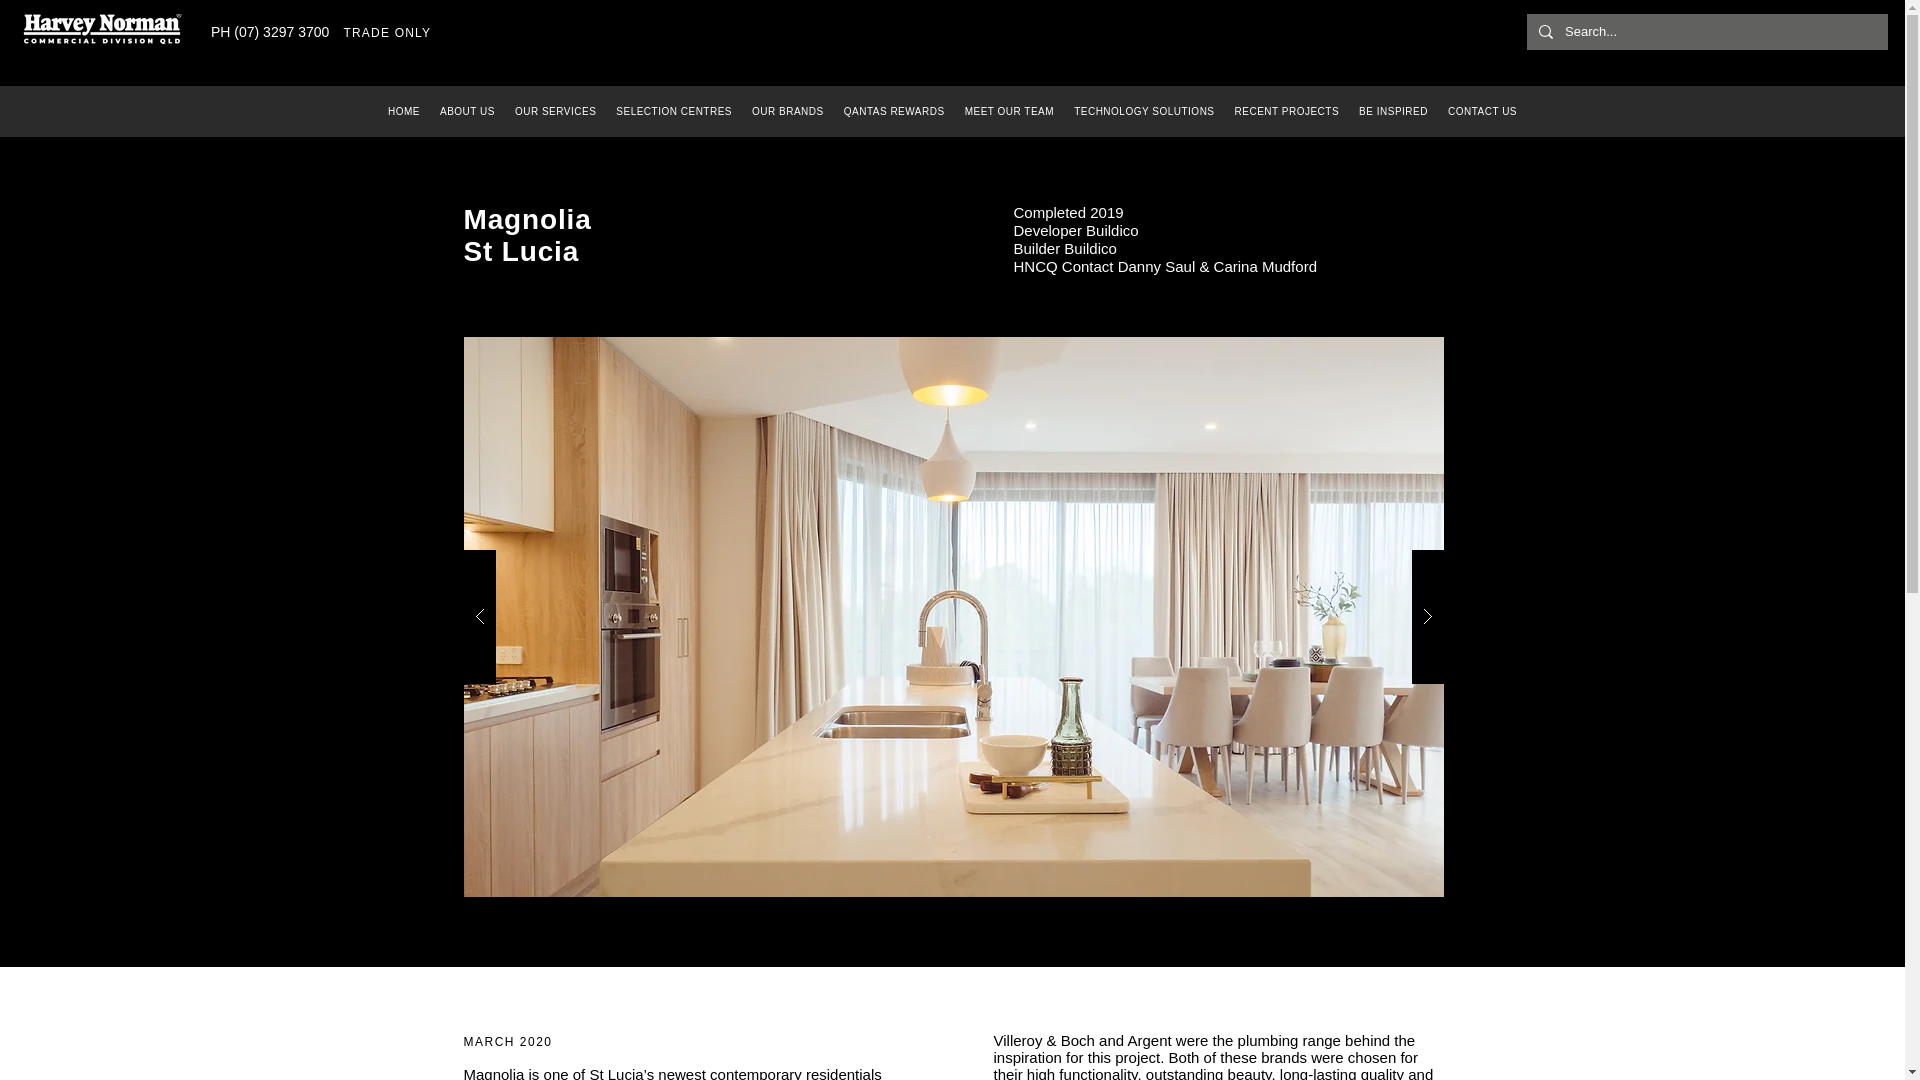 This screenshot has width=1920, height=1080. Describe the element at coordinates (1144, 110) in the screenshot. I see `TECHNOLOGY SOLUTIONS` at that location.